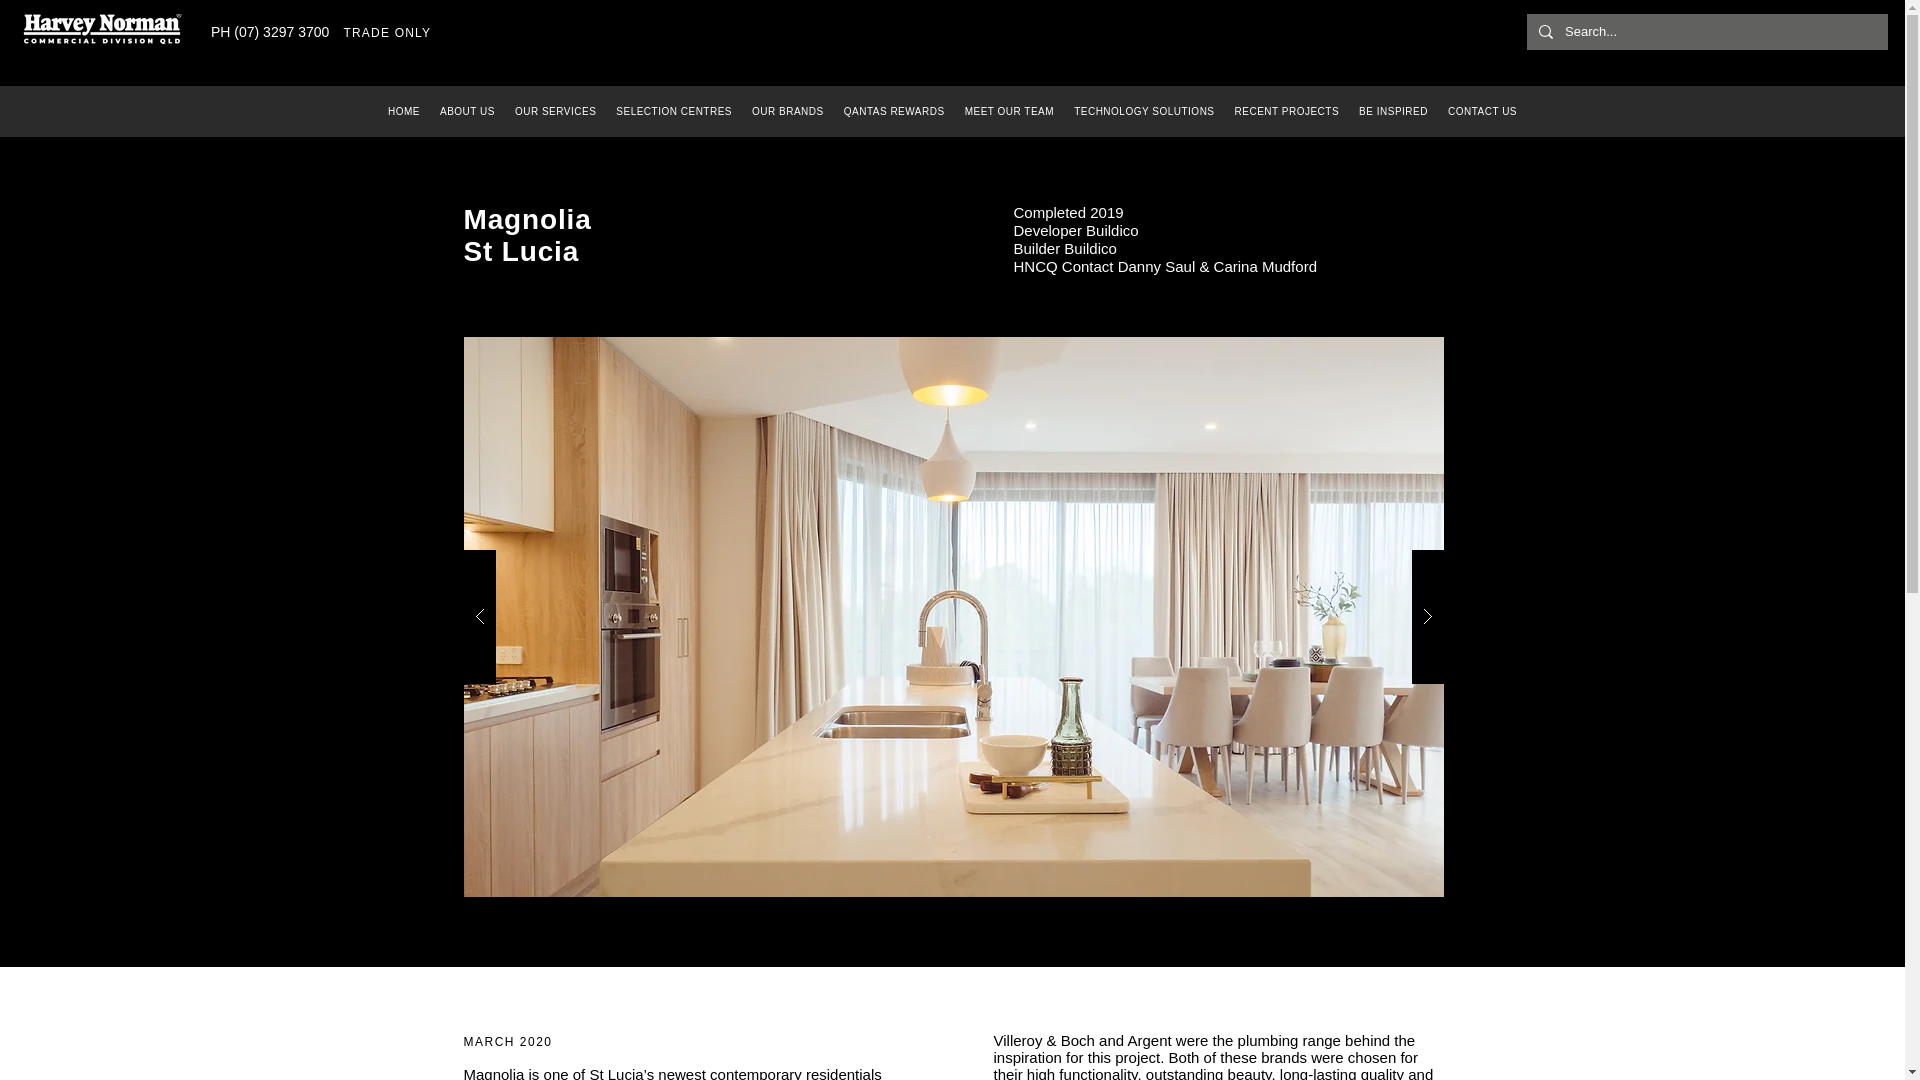 This screenshot has width=1920, height=1080. Describe the element at coordinates (1144, 110) in the screenshot. I see `TECHNOLOGY SOLUTIONS` at that location.